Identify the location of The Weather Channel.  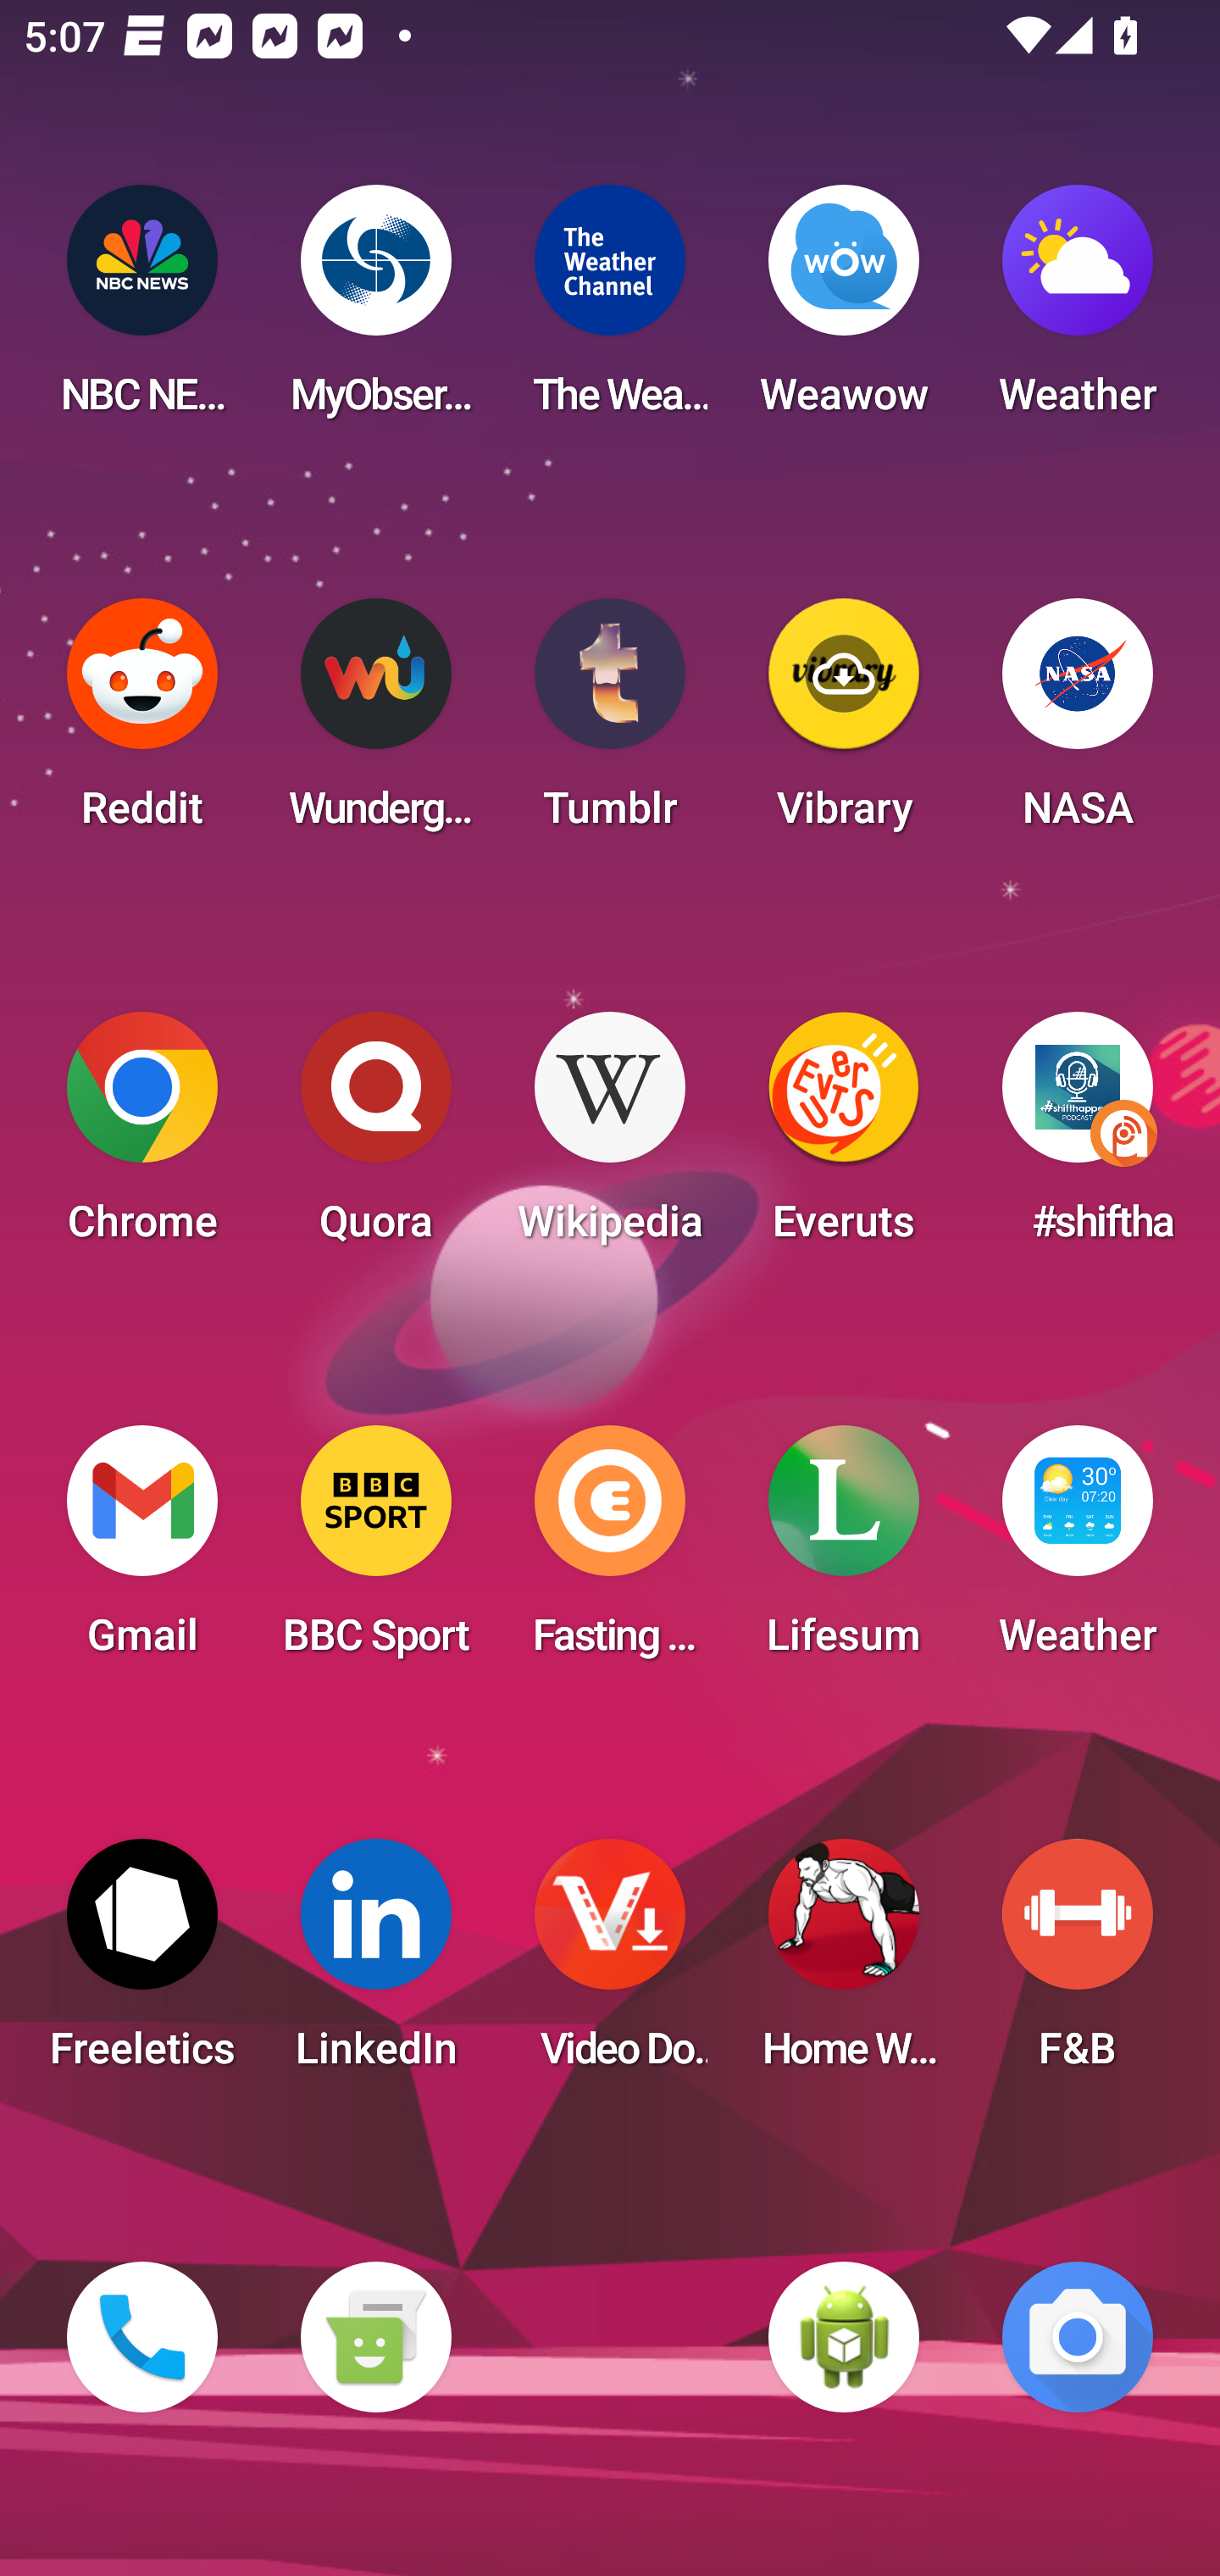
(610, 310).